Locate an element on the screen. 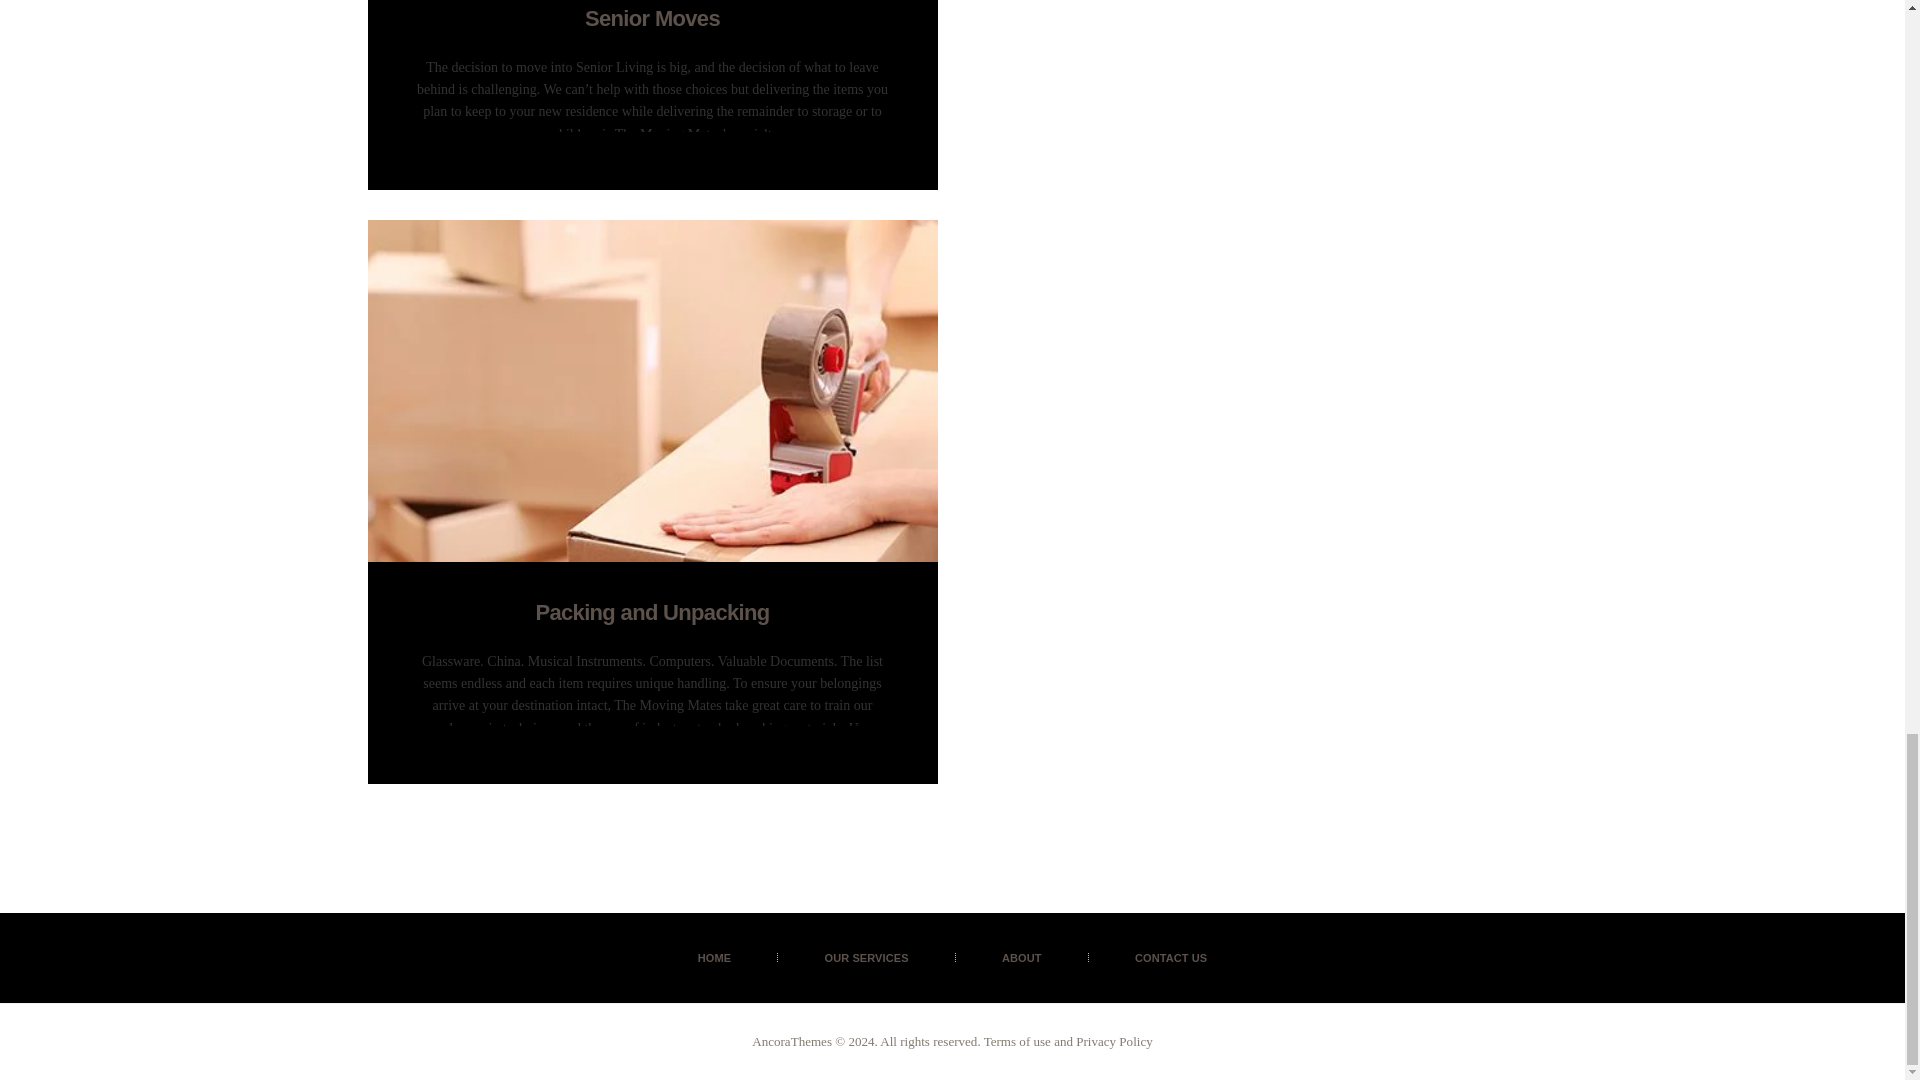 The image size is (1920, 1080). ABOUT is located at coordinates (1021, 958).